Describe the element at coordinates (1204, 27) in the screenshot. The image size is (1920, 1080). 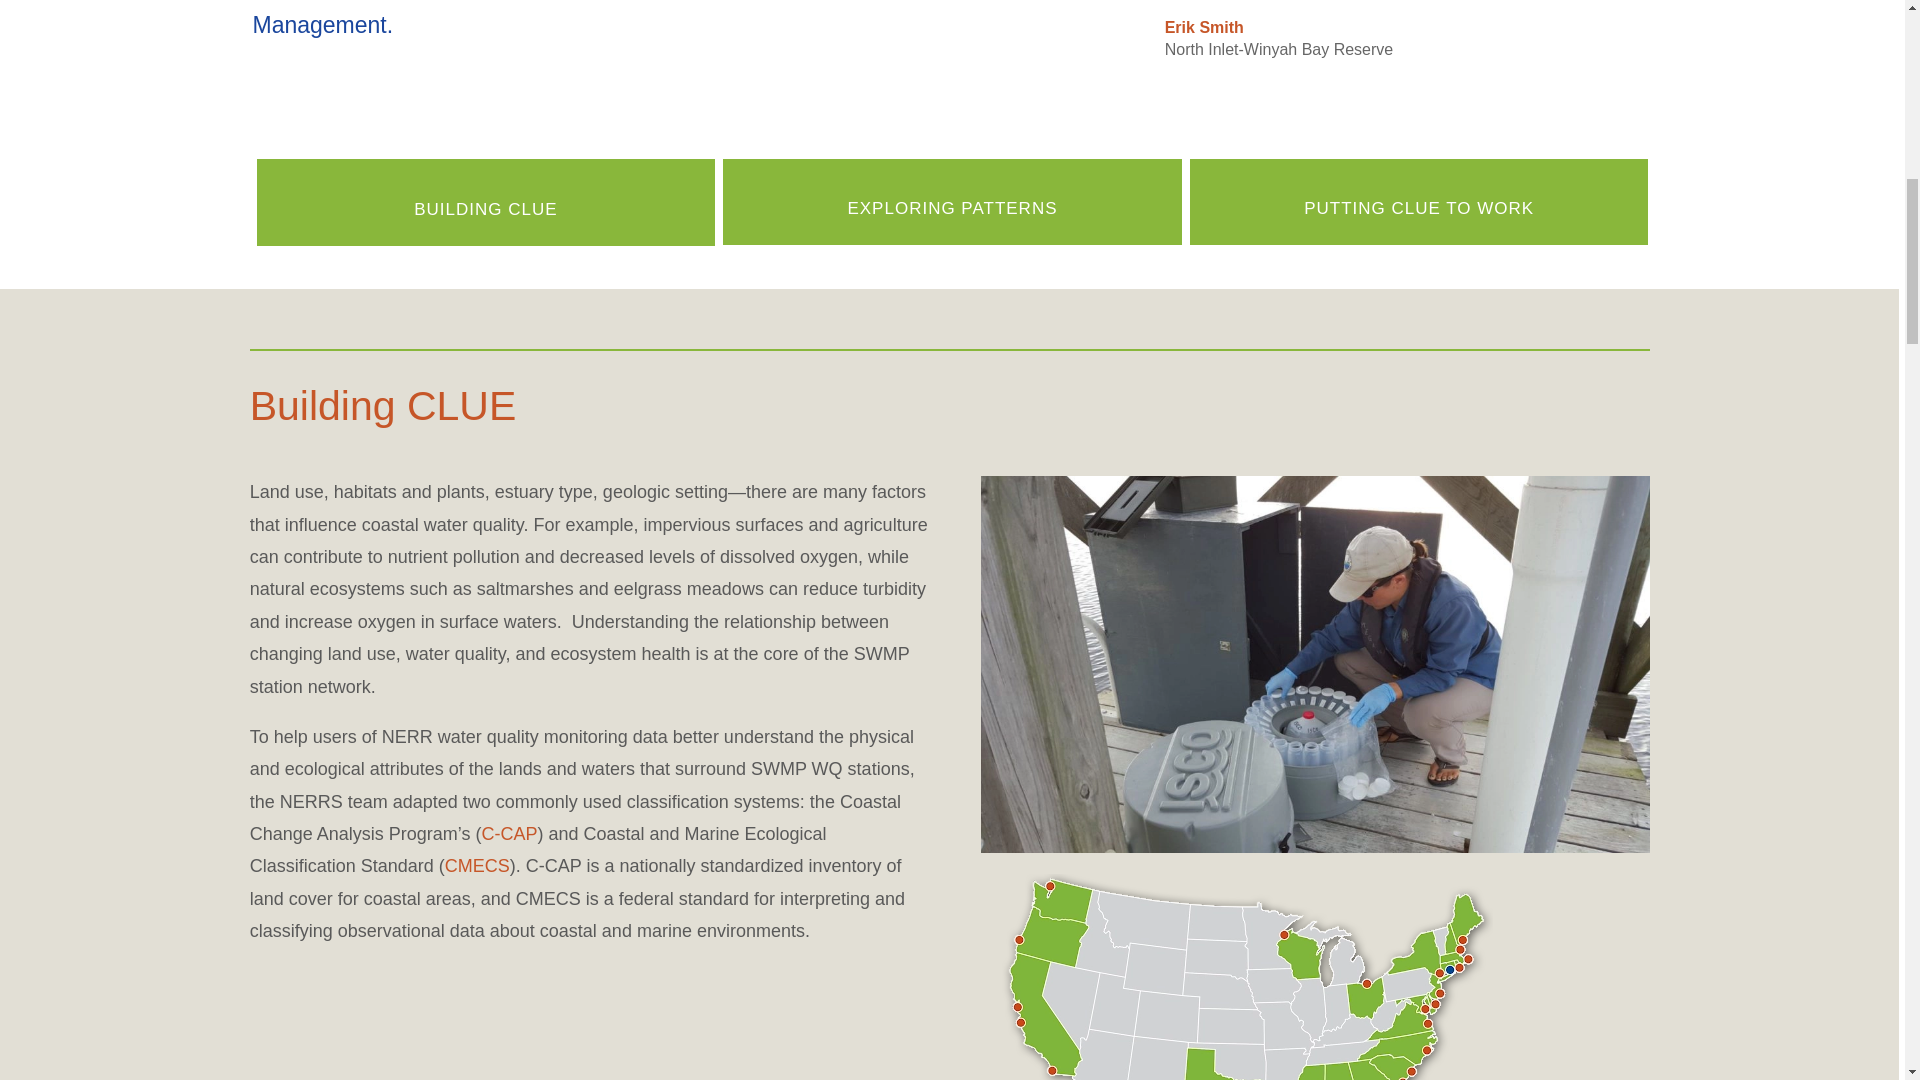
I see `Erik Smith` at that location.